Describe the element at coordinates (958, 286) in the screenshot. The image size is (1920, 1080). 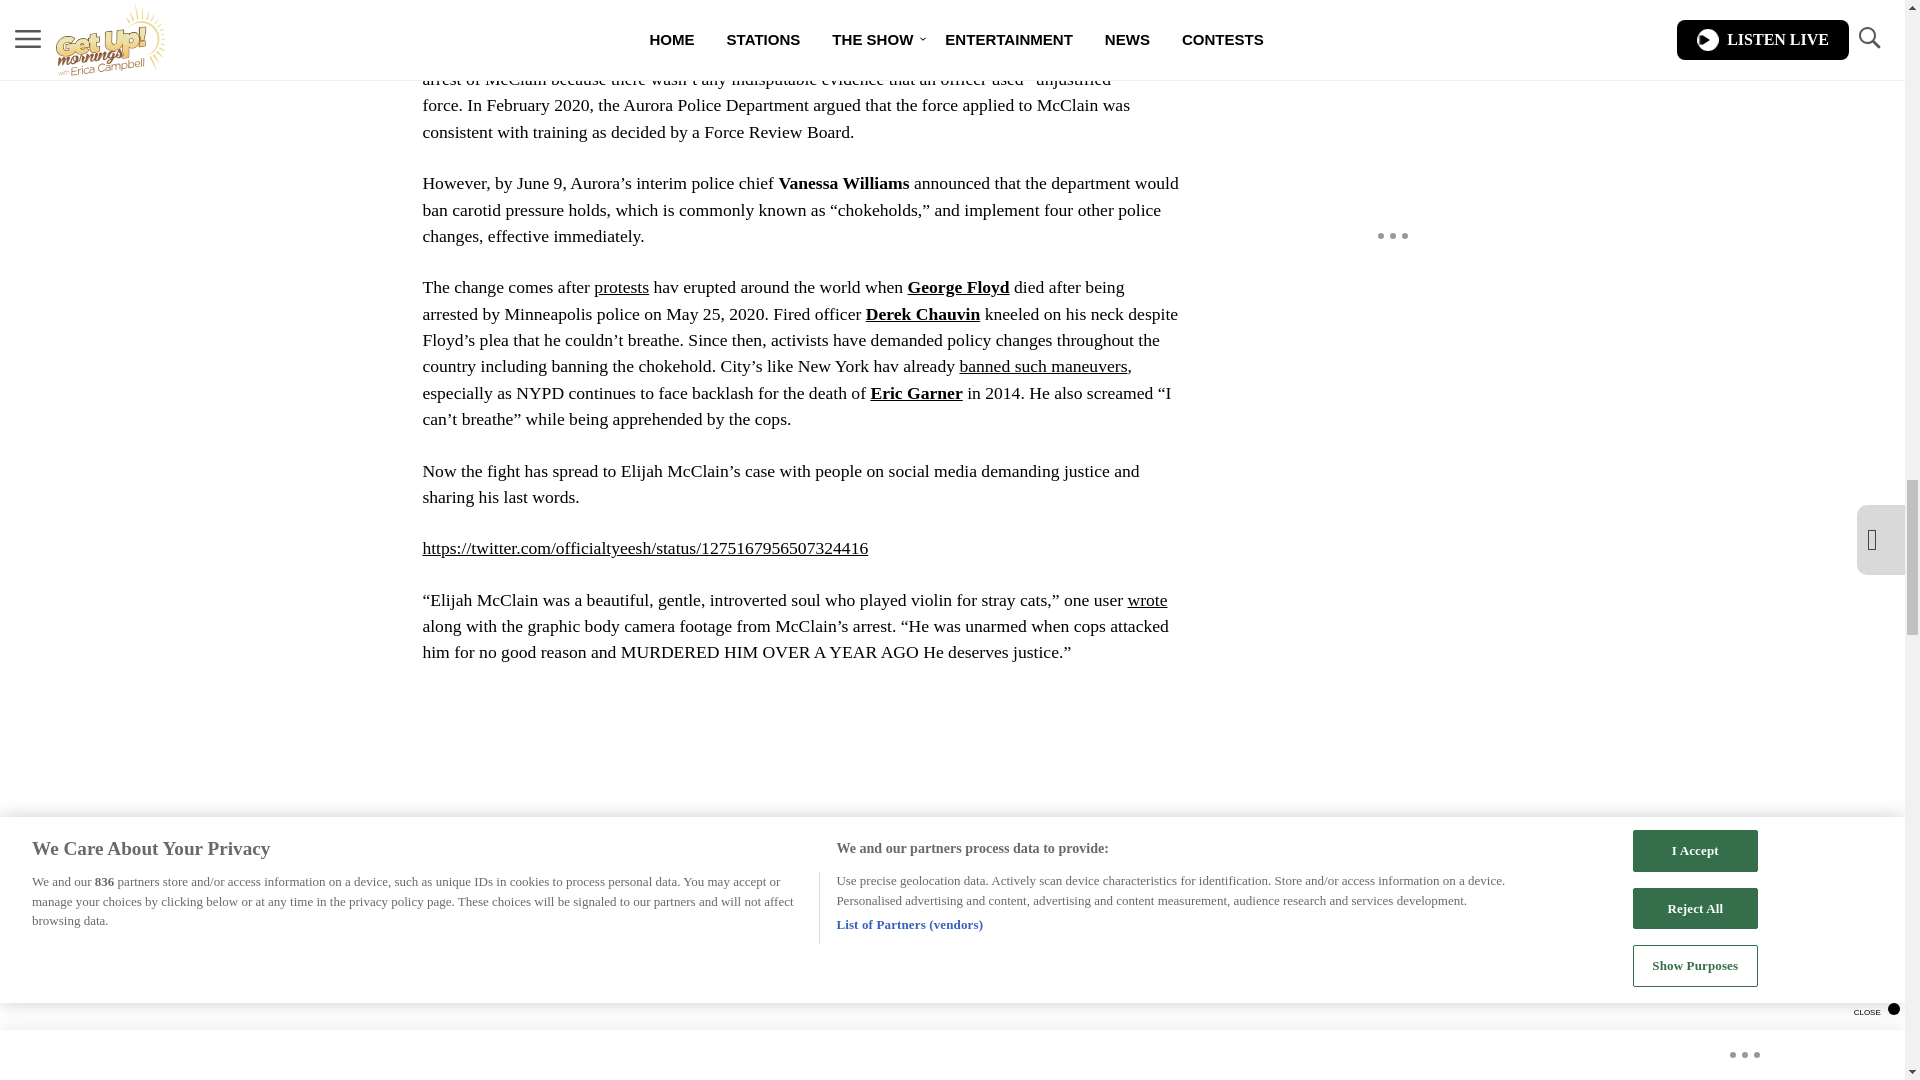
I see `George Floyd` at that location.